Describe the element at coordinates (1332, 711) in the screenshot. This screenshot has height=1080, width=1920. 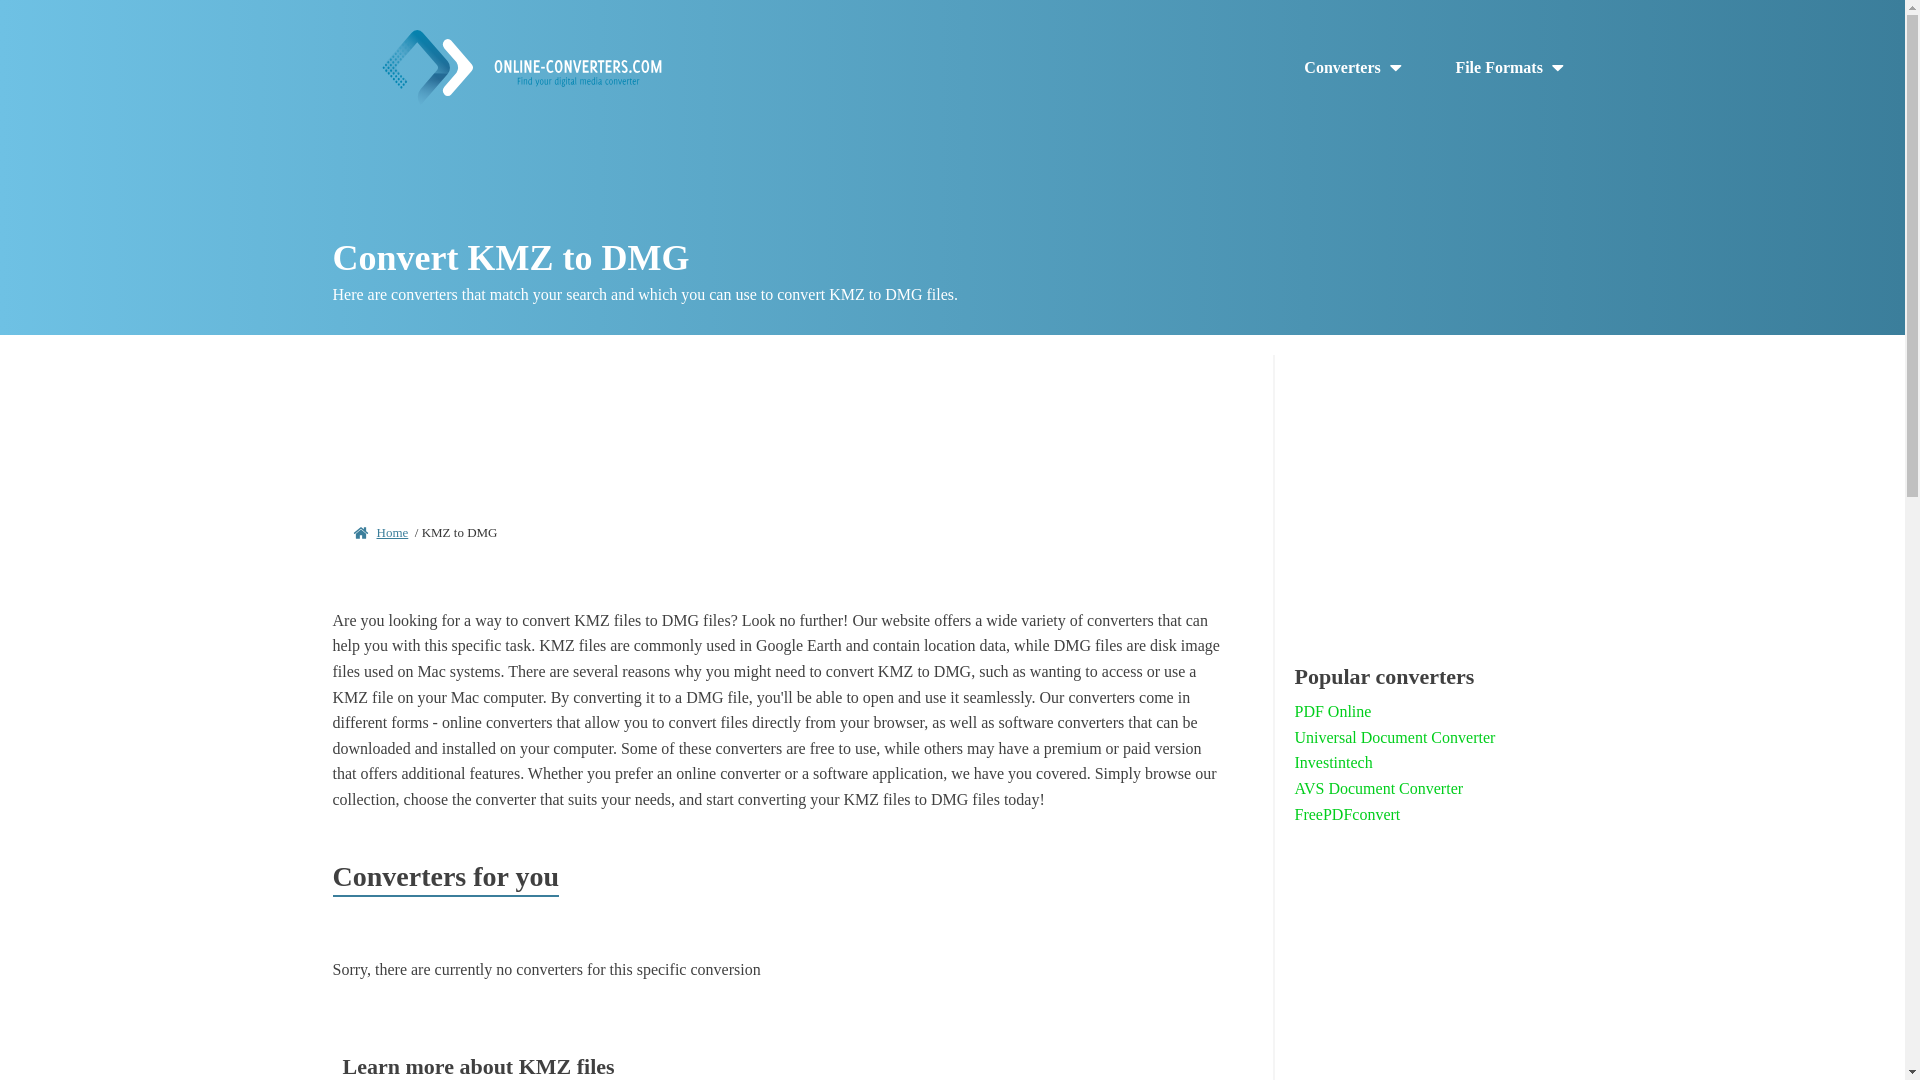
I see `PDF Online` at that location.